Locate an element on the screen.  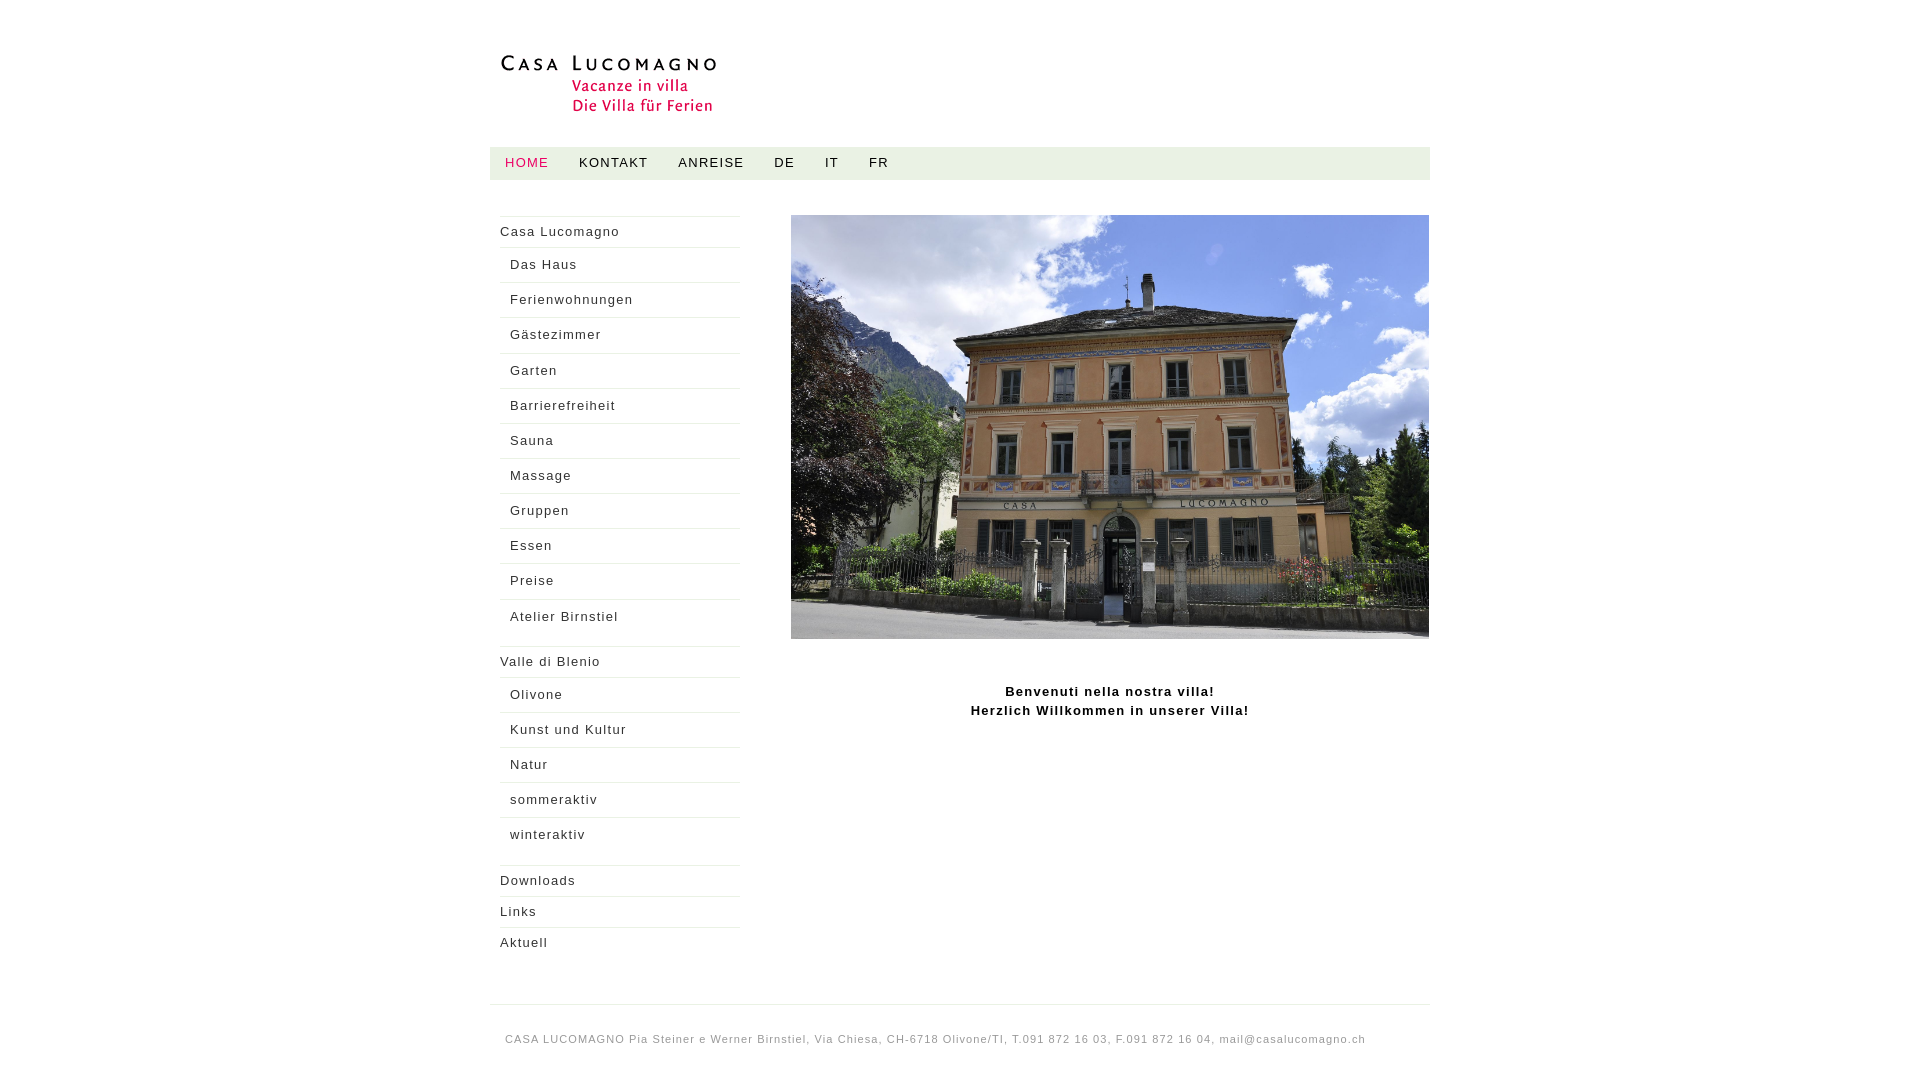
Essen is located at coordinates (620, 546).